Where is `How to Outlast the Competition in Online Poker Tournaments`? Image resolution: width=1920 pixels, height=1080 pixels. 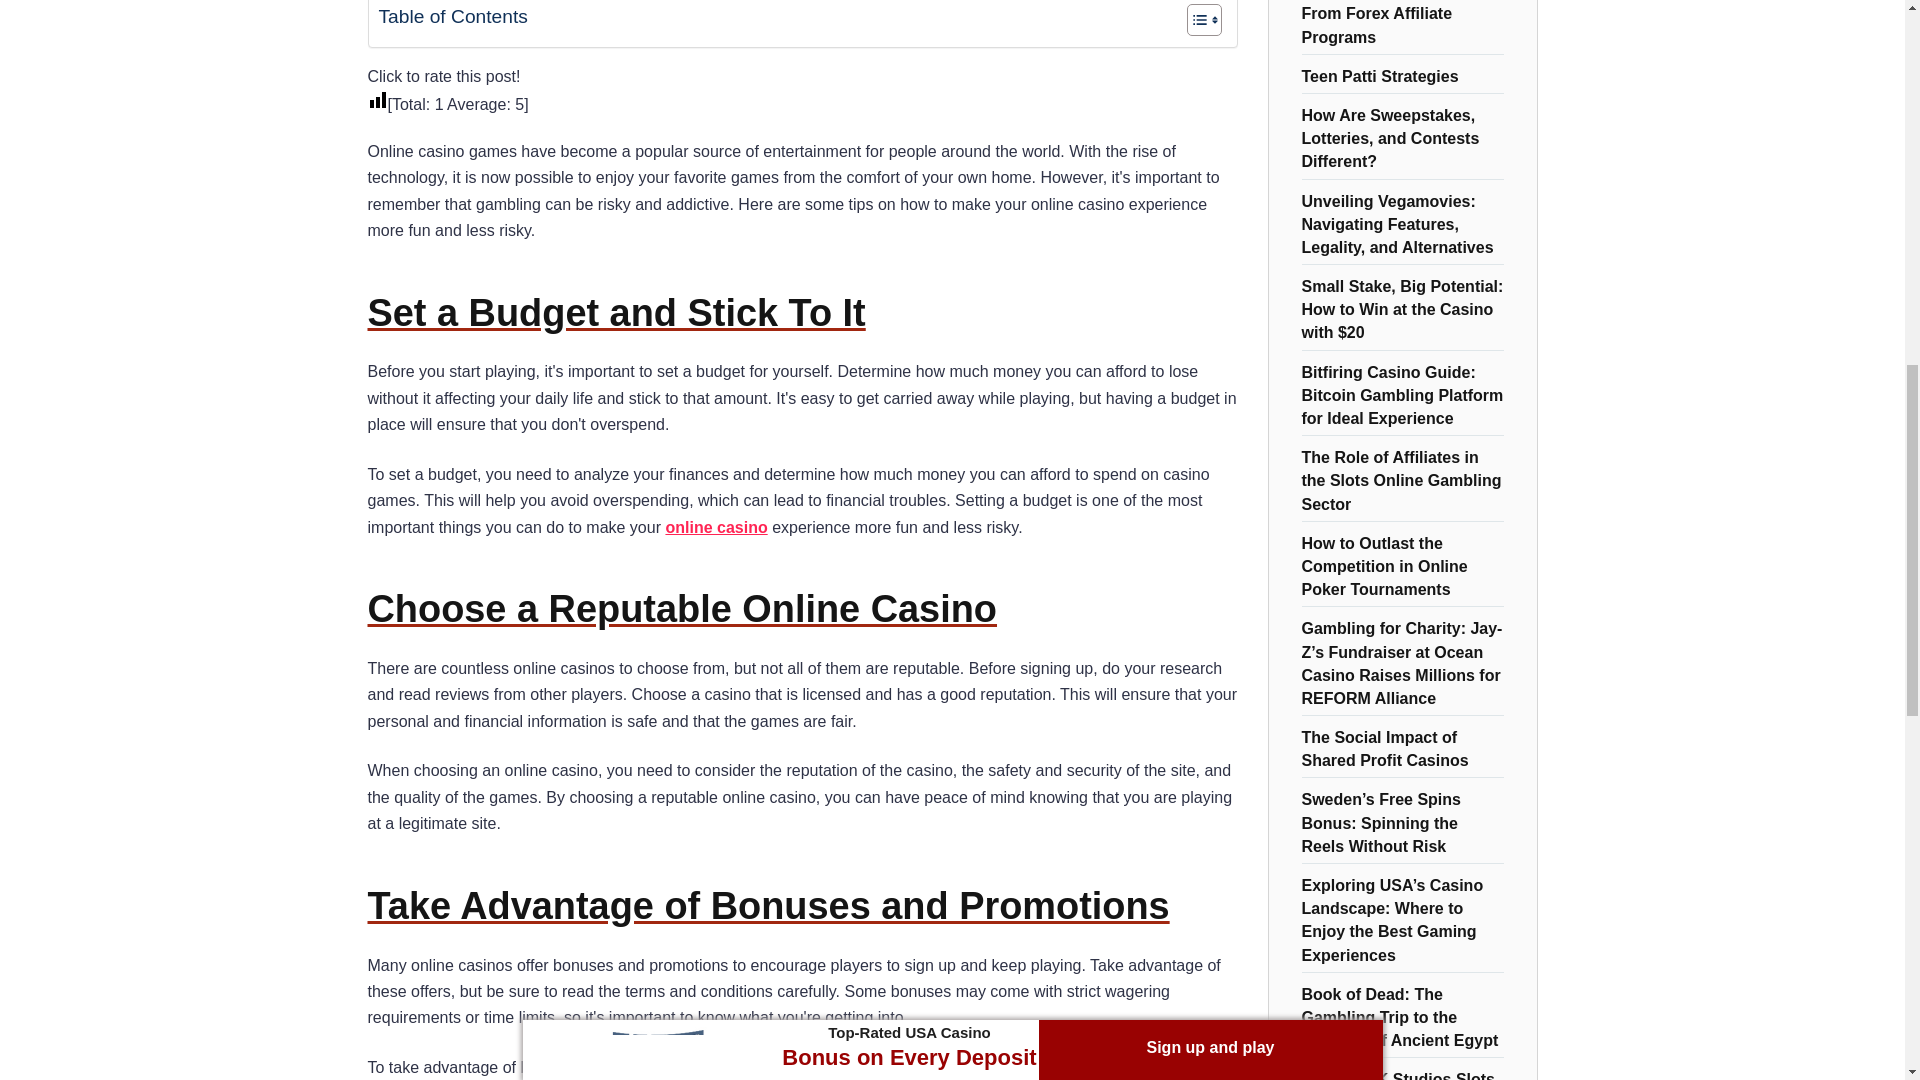
How to Outlast the Competition in Online Poker Tournaments is located at coordinates (1384, 564).